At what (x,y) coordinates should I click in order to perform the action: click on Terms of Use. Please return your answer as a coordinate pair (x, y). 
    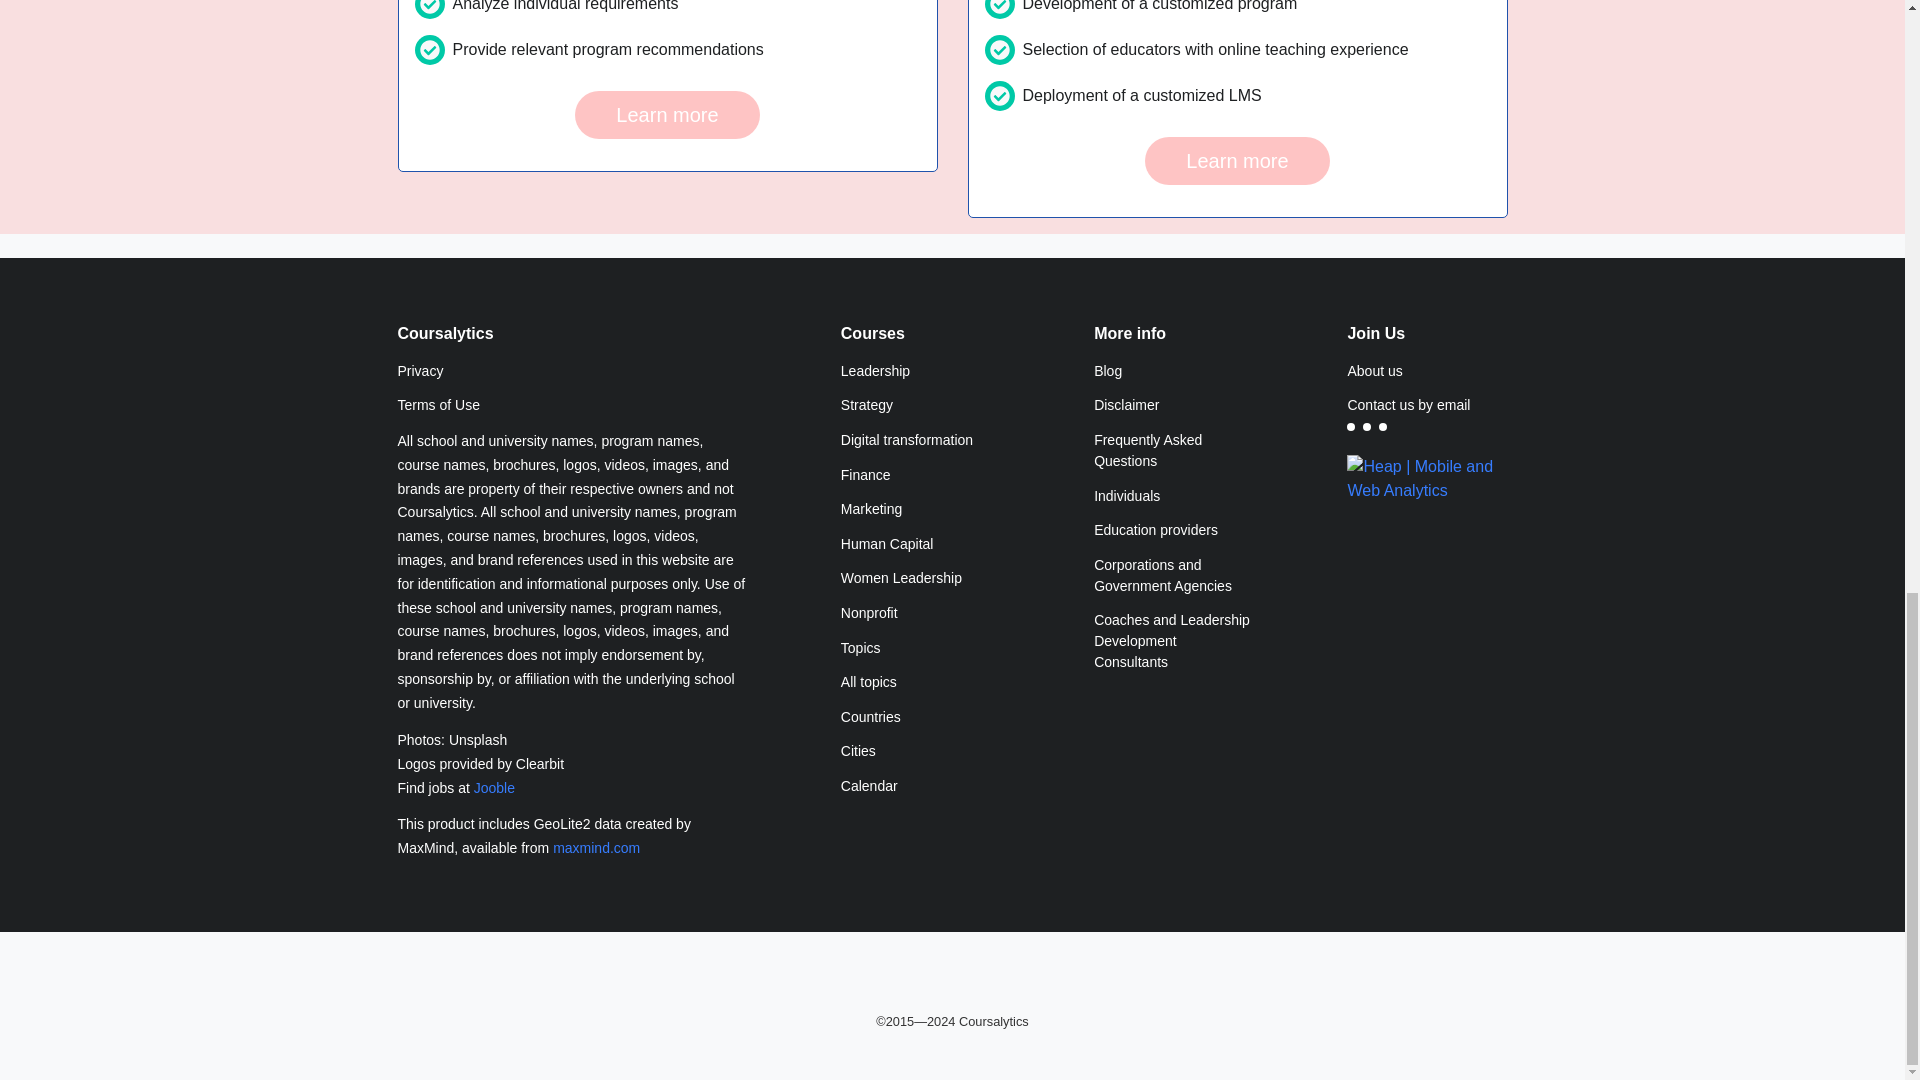
    Looking at the image, I should click on (572, 406).